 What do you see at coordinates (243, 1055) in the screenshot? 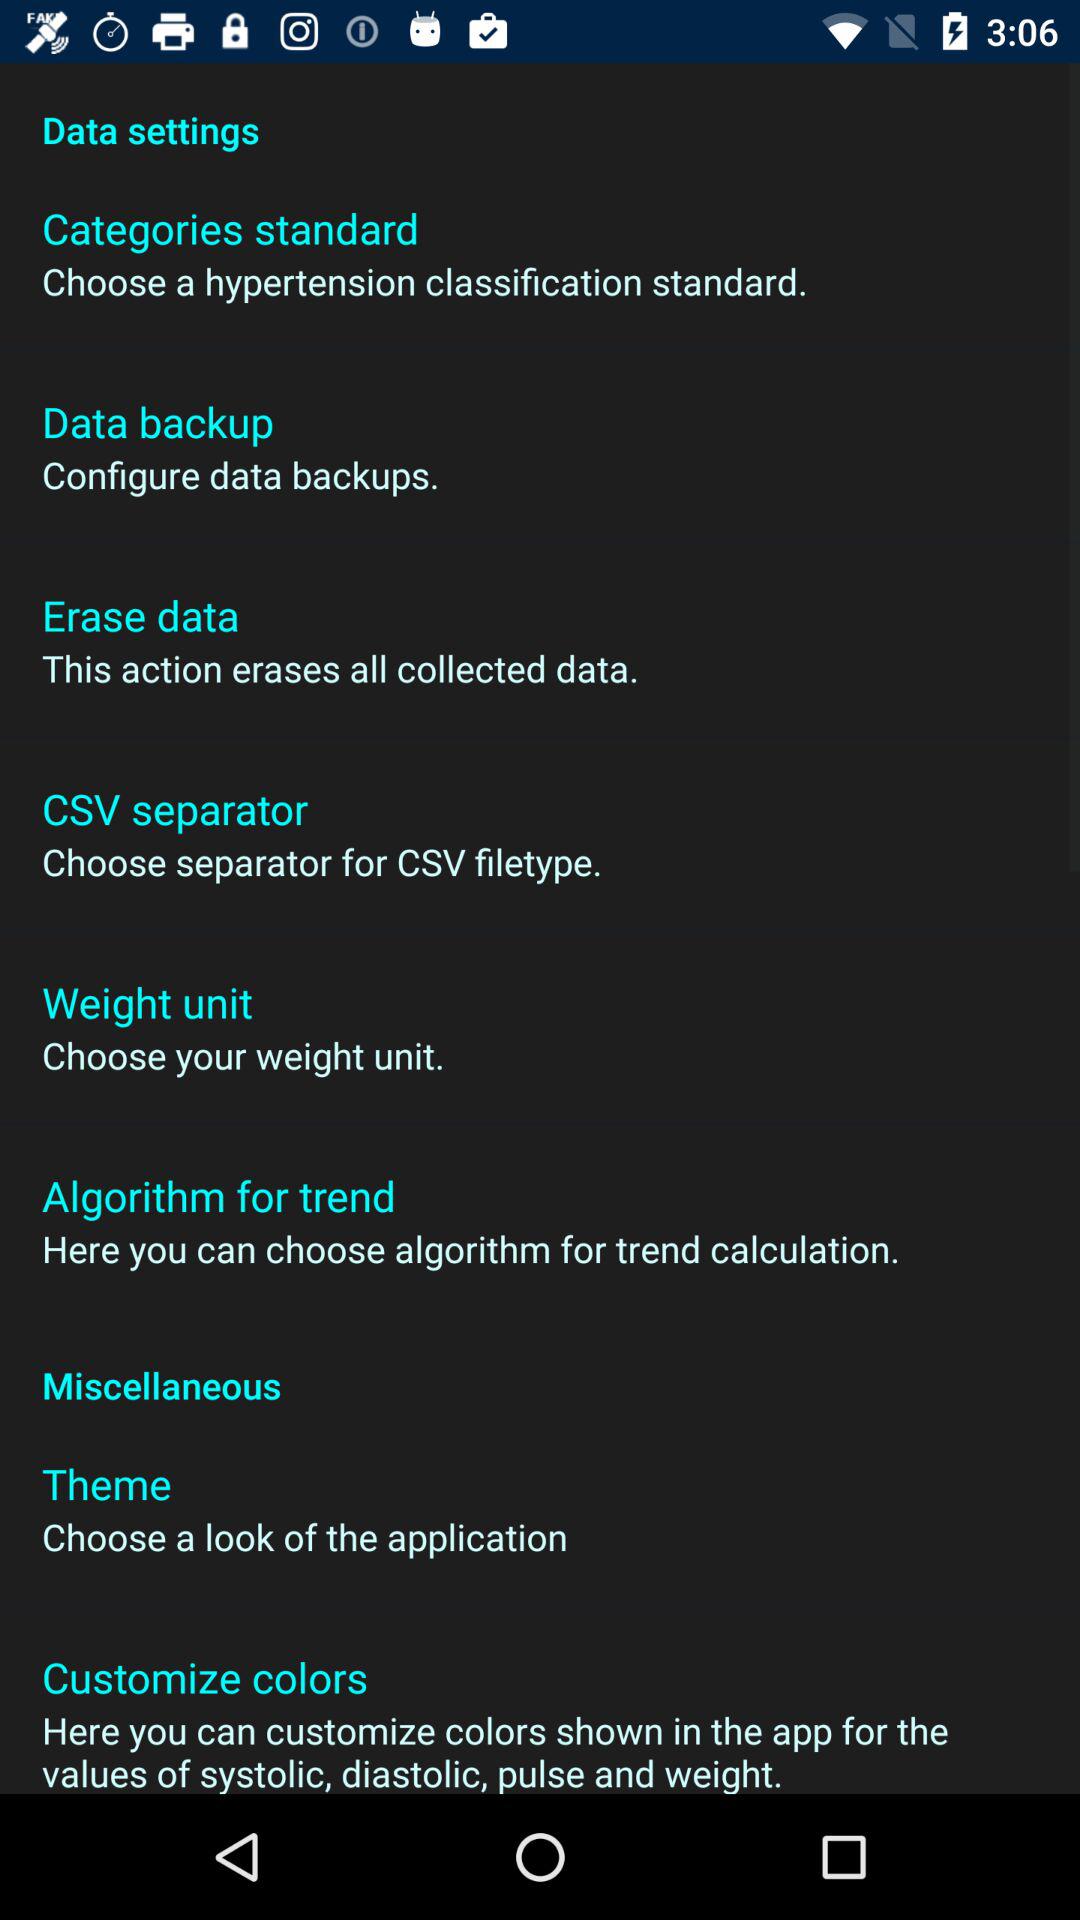
I see `launch icon below weight unit app` at bounding box center [243, 1055].